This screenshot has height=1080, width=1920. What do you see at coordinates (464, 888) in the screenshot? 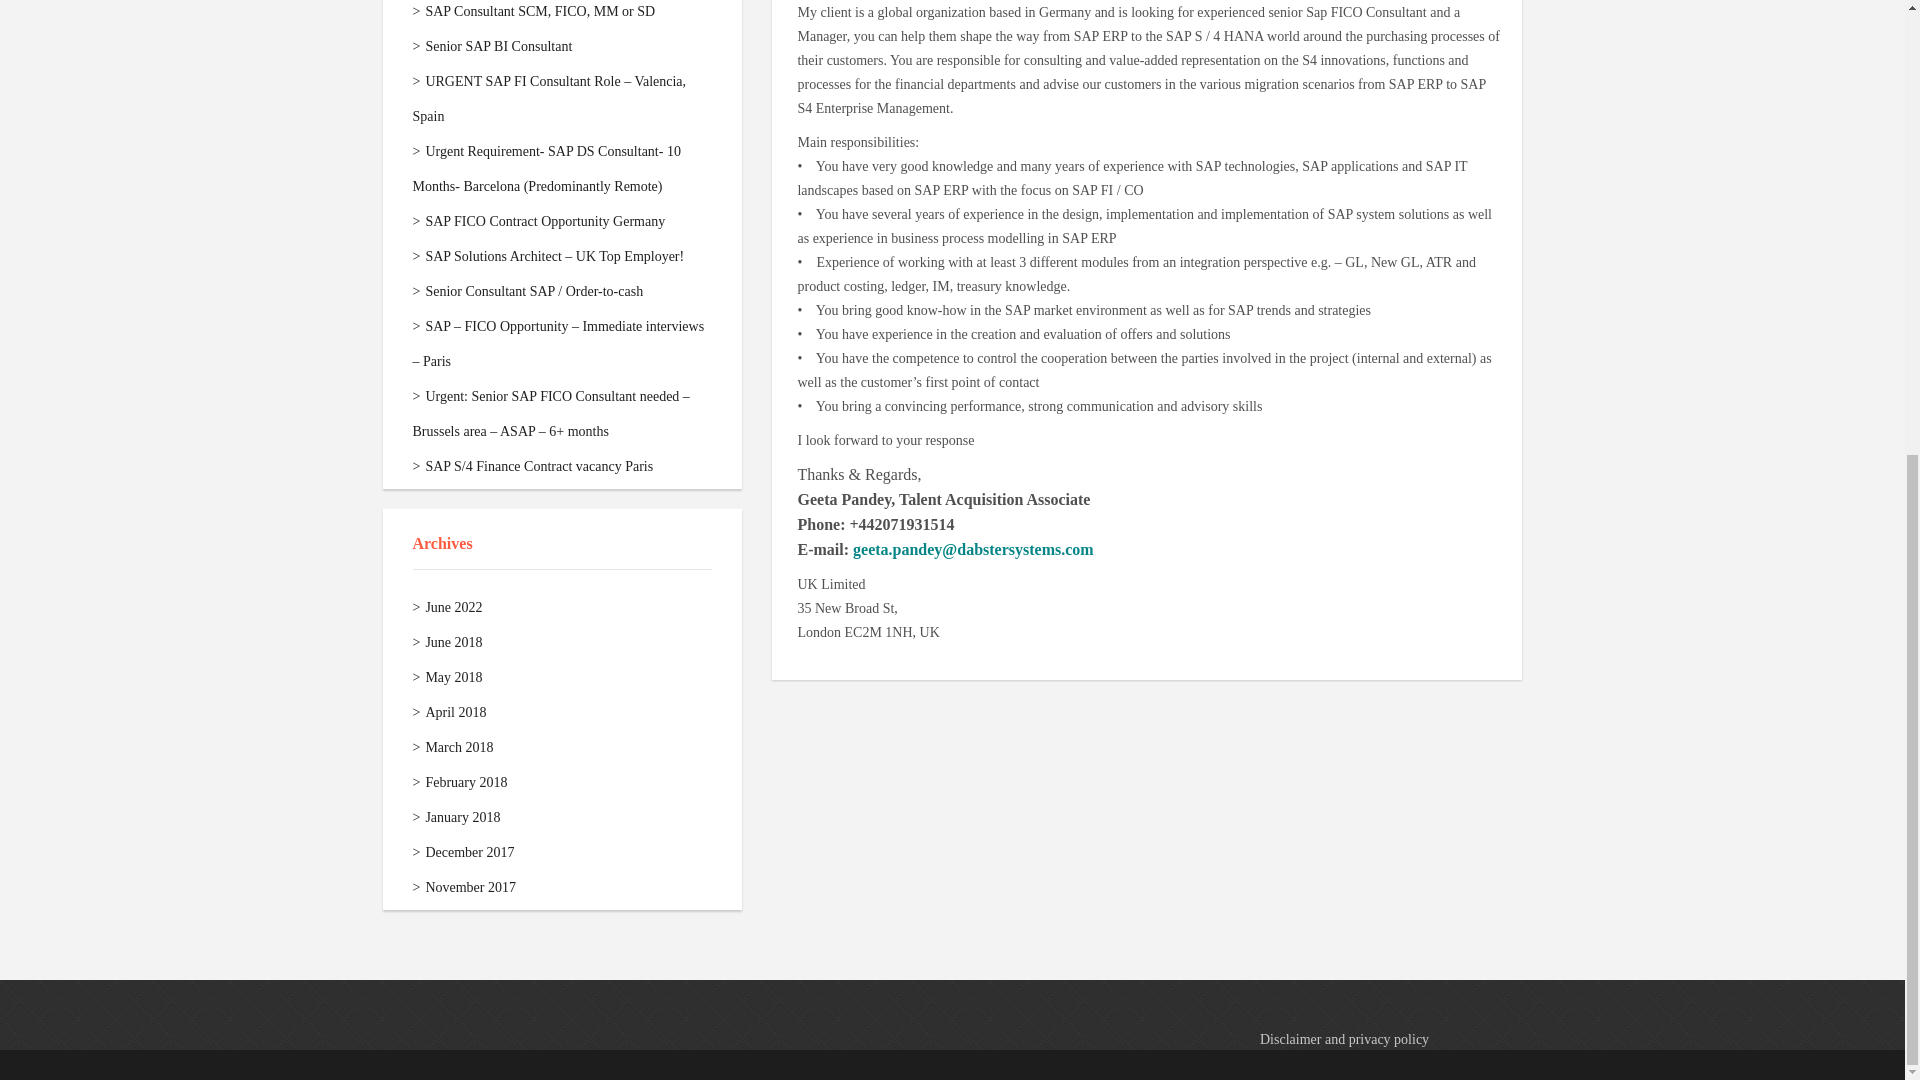
I see `November 2017` at bounding box center [464, 888].